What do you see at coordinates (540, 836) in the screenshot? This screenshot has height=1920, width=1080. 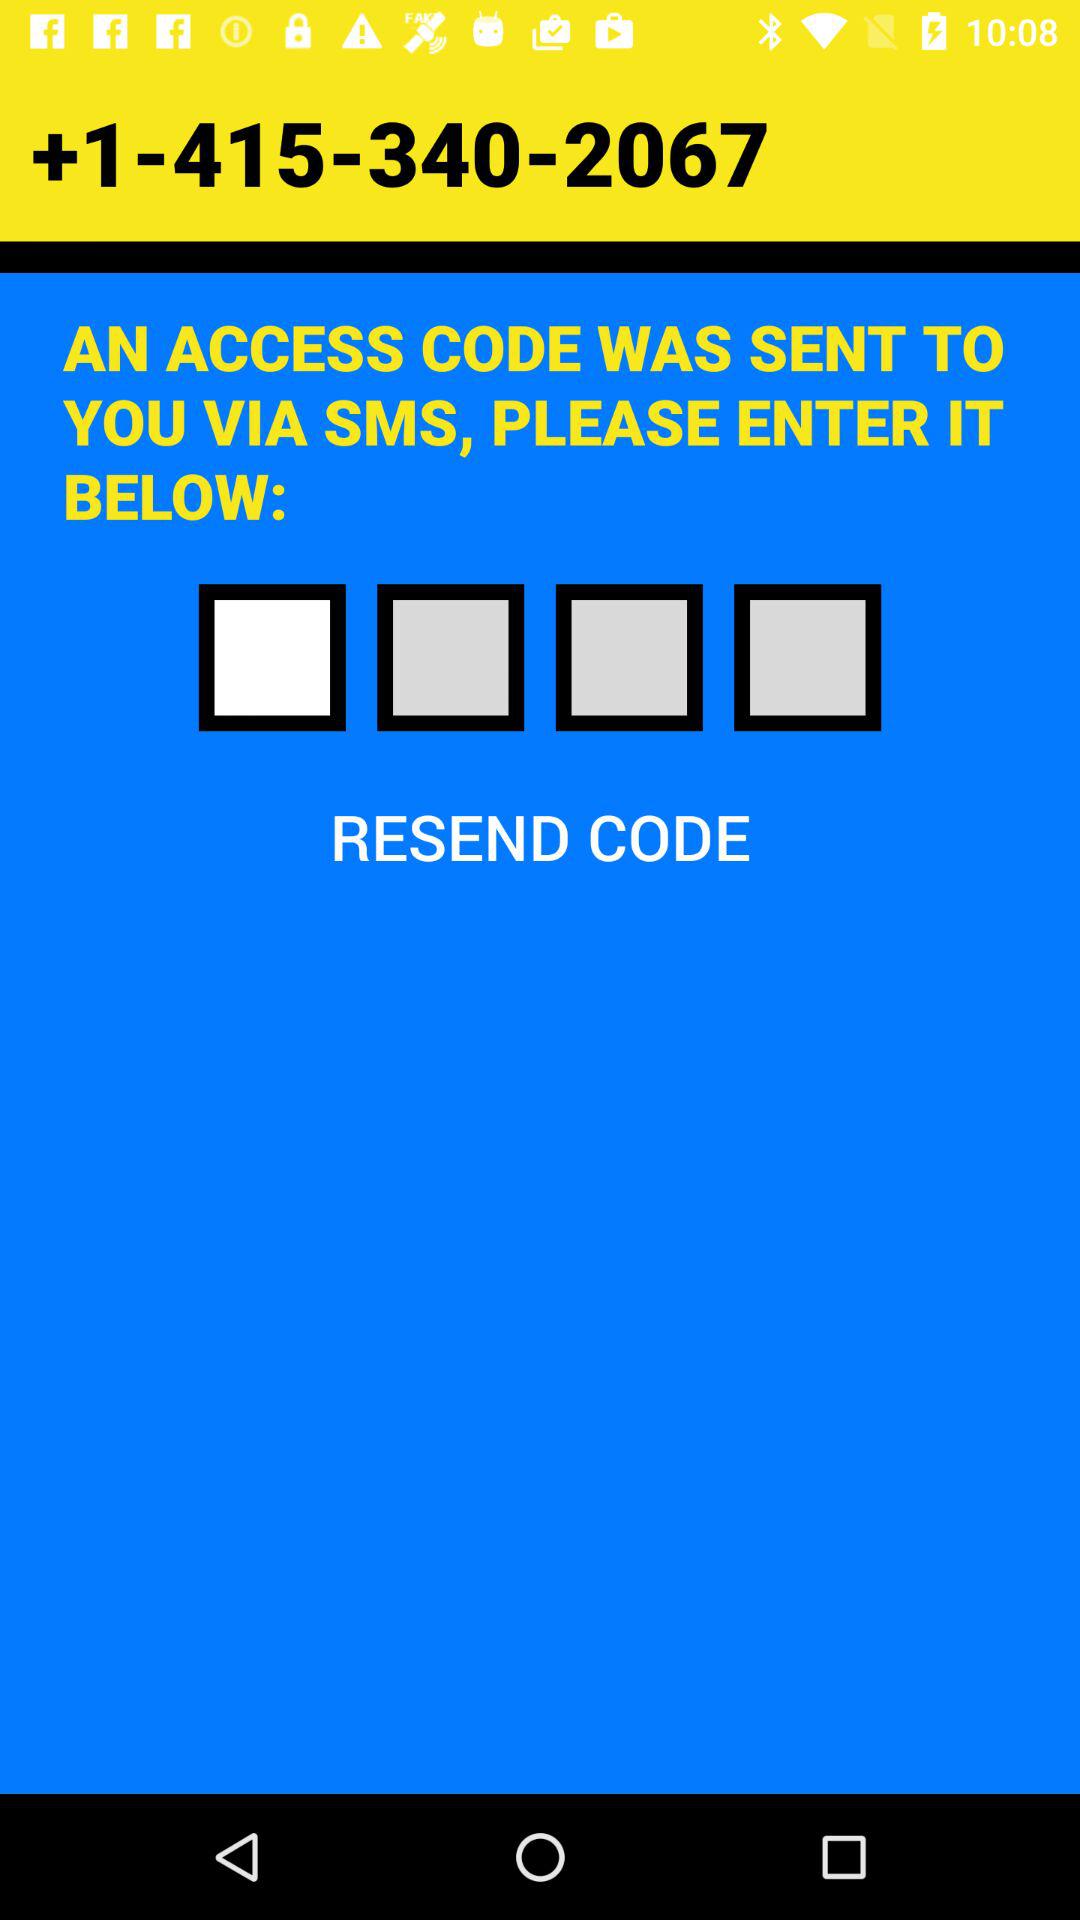 I see `swipe until the resend code` at bounding box center [540, 836].